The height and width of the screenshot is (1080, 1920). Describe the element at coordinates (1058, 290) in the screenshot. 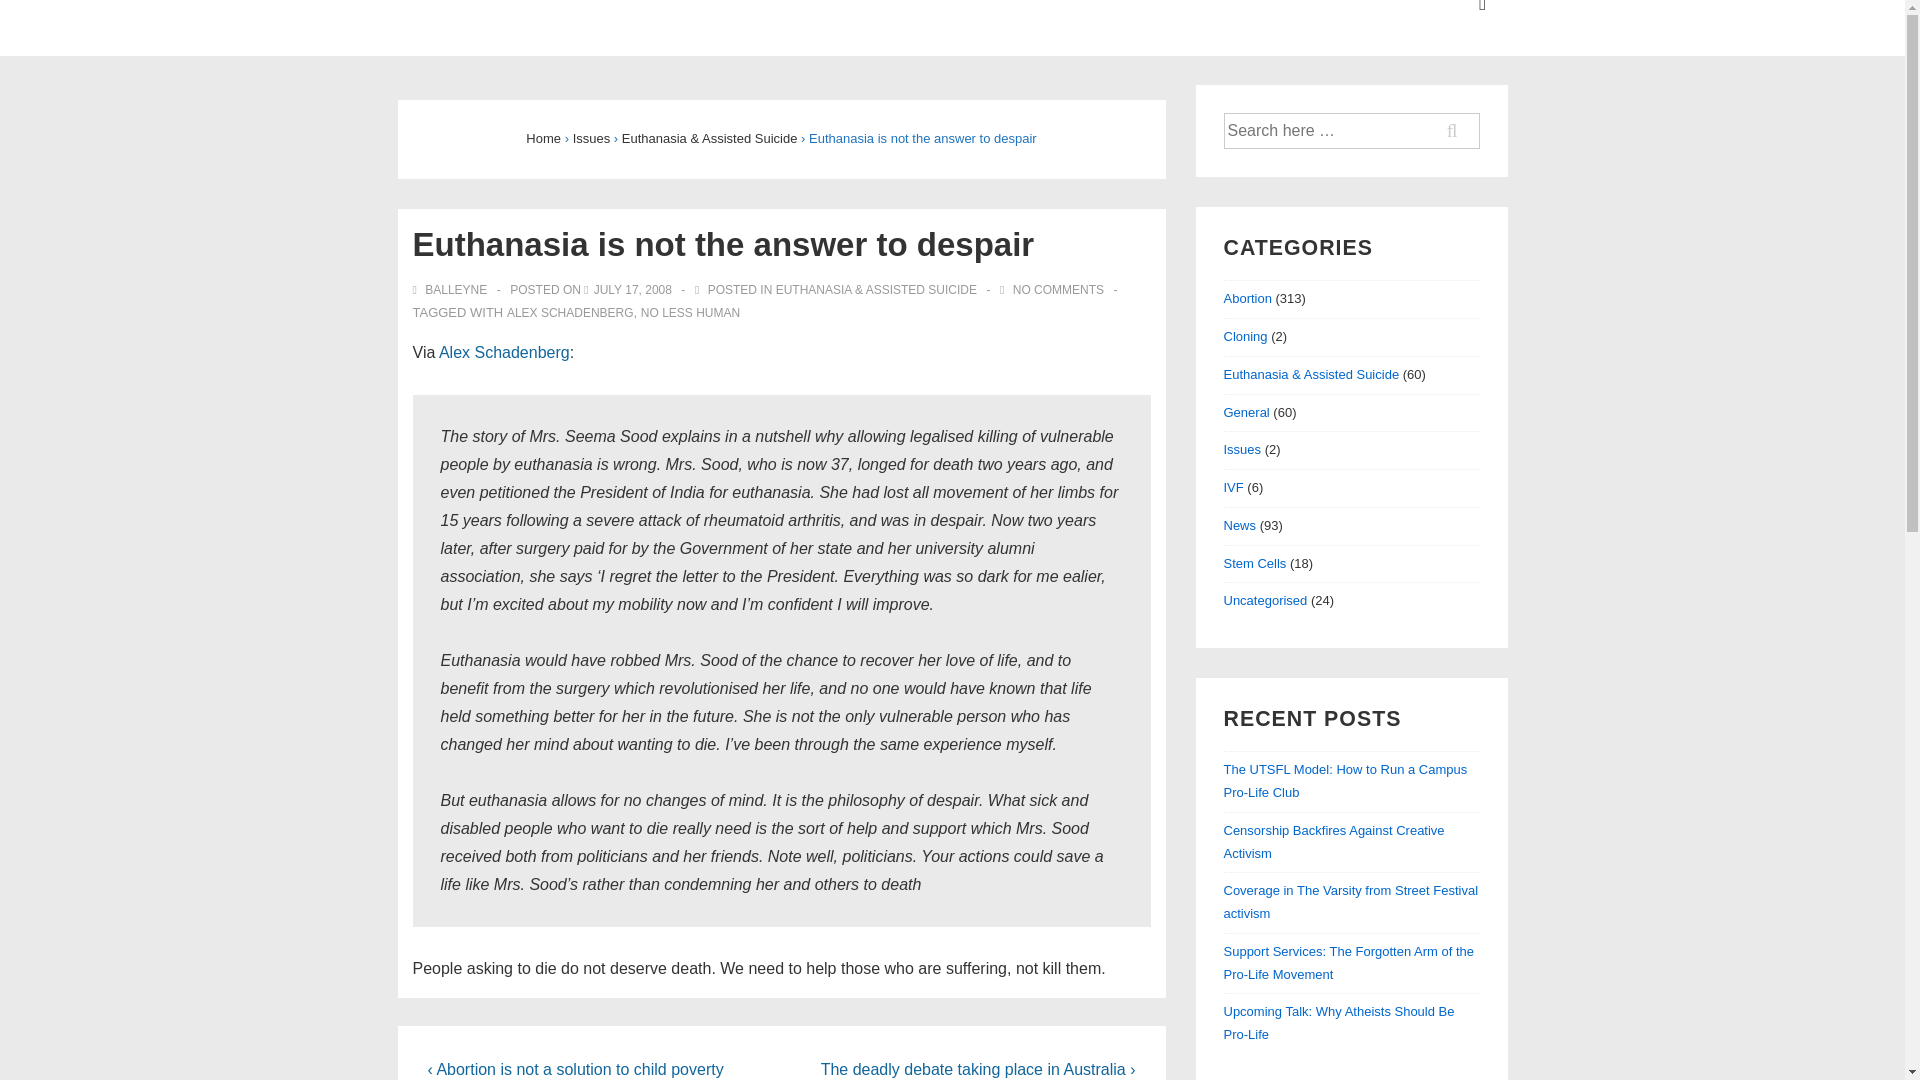

I see `NO COMMENTS` at that location.